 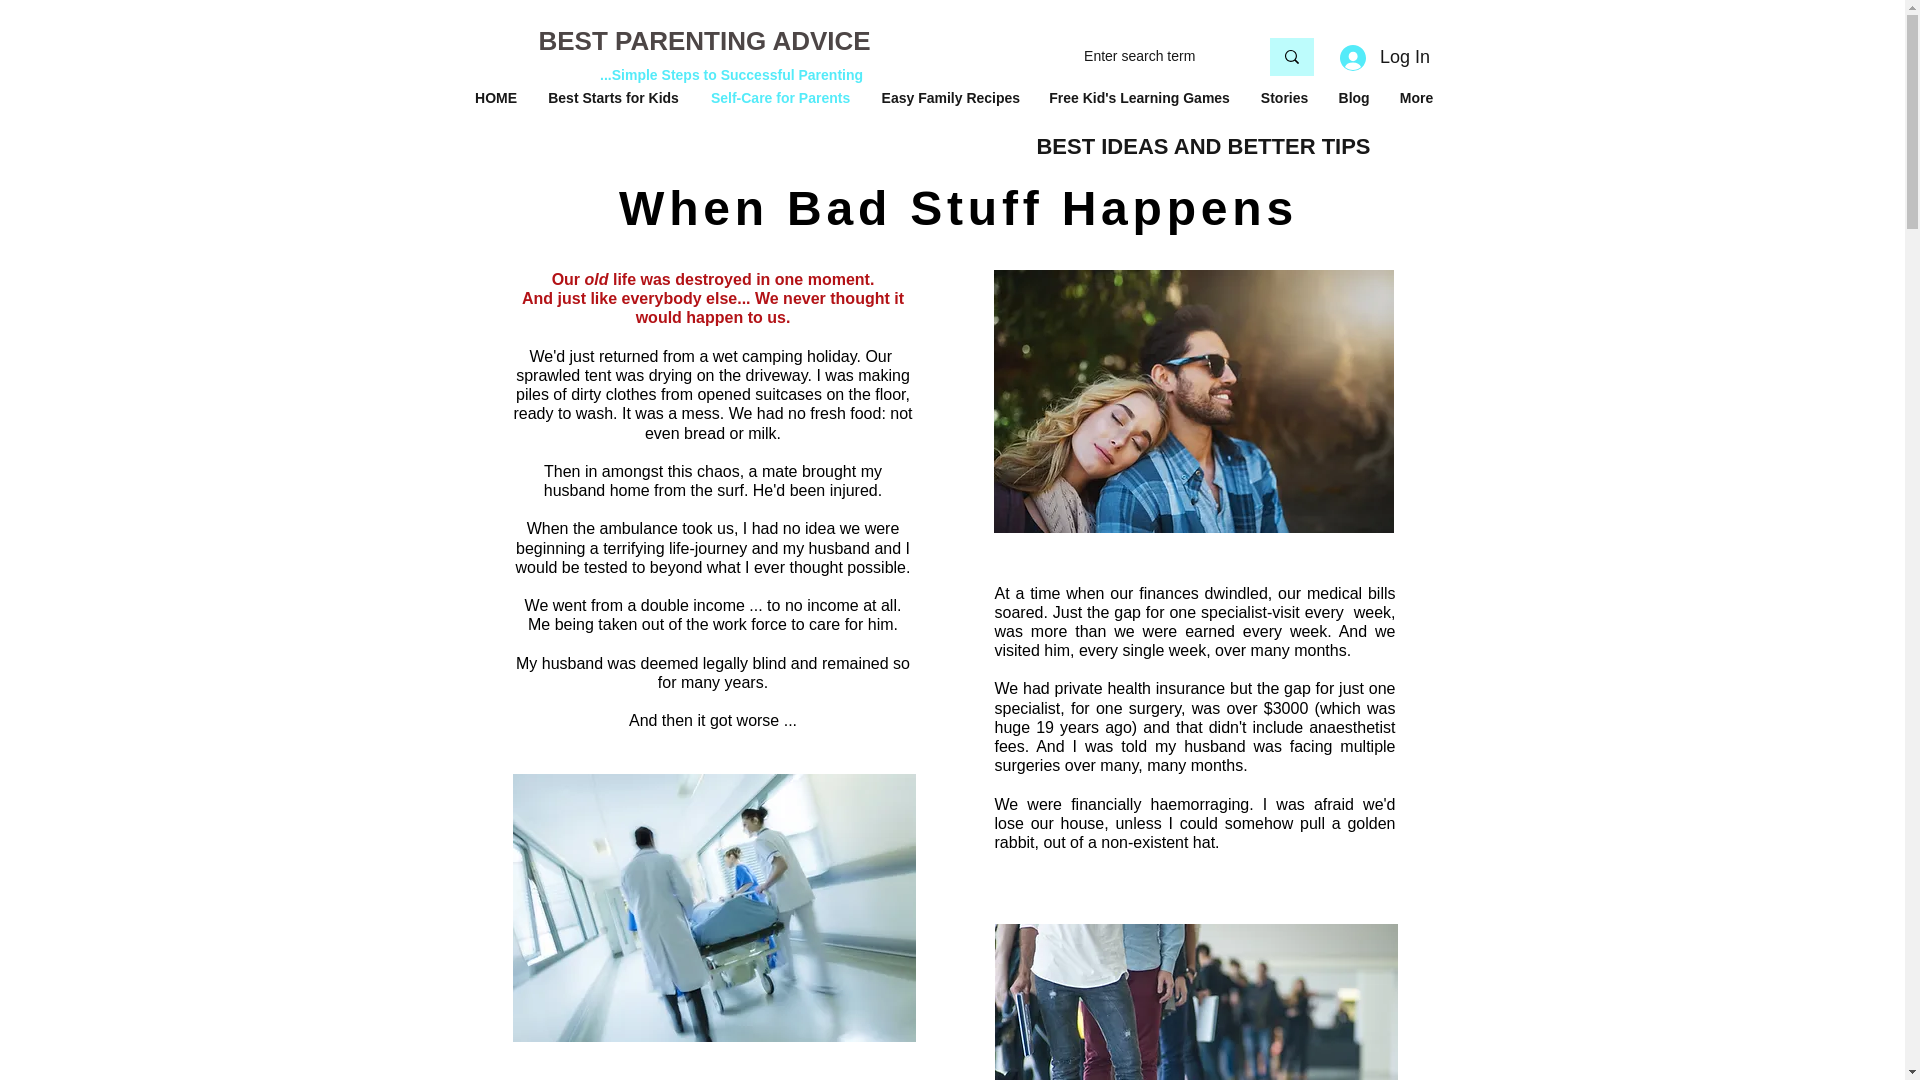 I want to click on Log In, so click(x=1384, y=56).